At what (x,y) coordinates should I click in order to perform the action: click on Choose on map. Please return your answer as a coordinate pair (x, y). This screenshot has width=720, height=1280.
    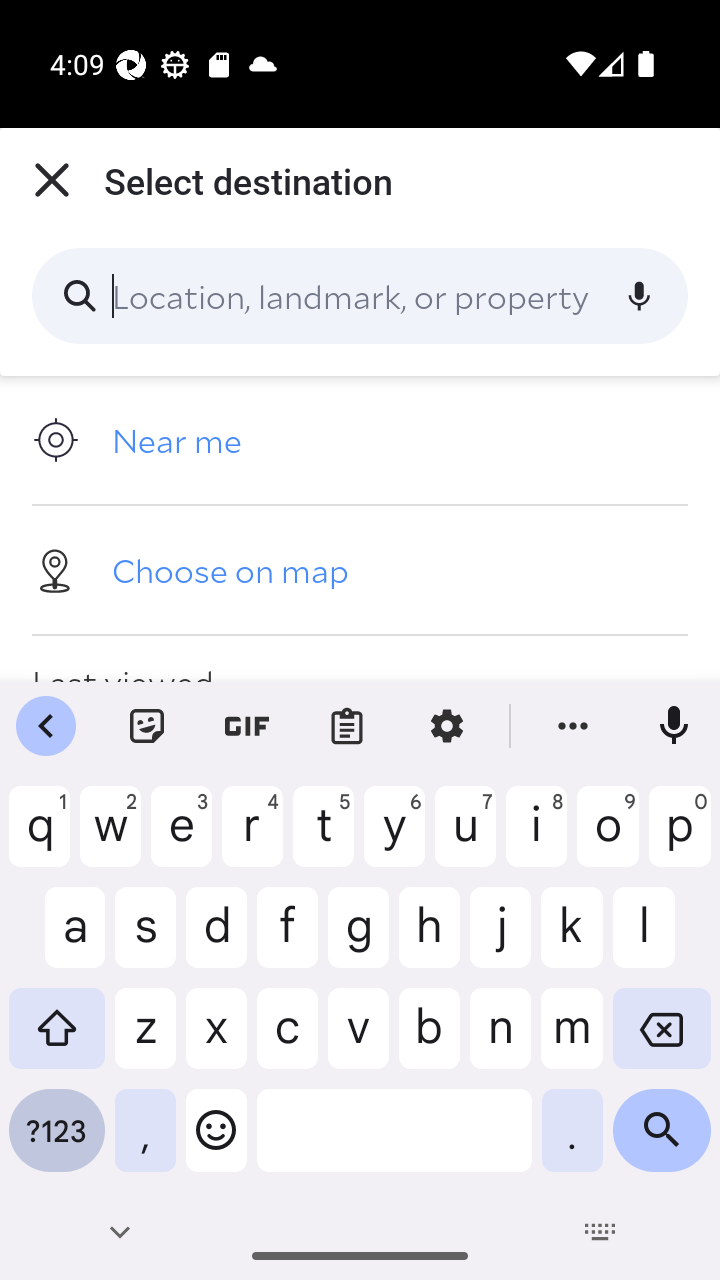
    Looking at the image, I should click on (360, 569).